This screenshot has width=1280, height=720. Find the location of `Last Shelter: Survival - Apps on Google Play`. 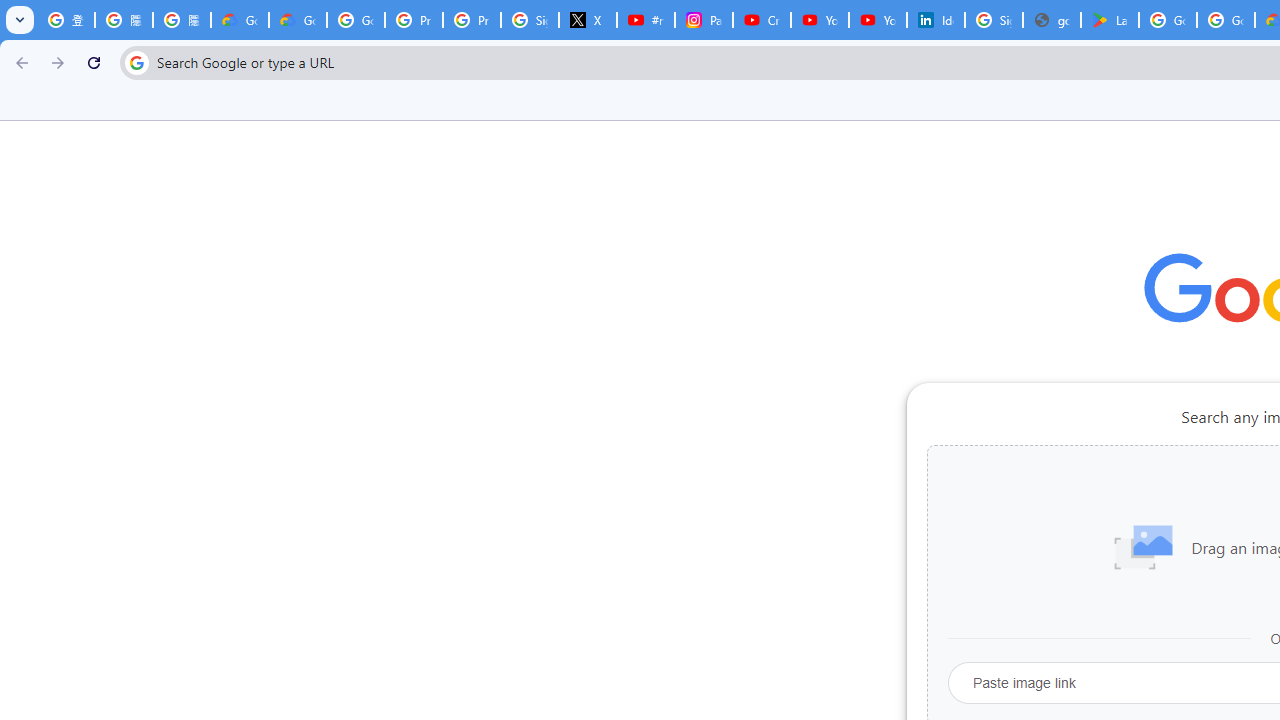

Last Shelter: Survival - Apps on Google Play is located at coordinates (1110, 20).